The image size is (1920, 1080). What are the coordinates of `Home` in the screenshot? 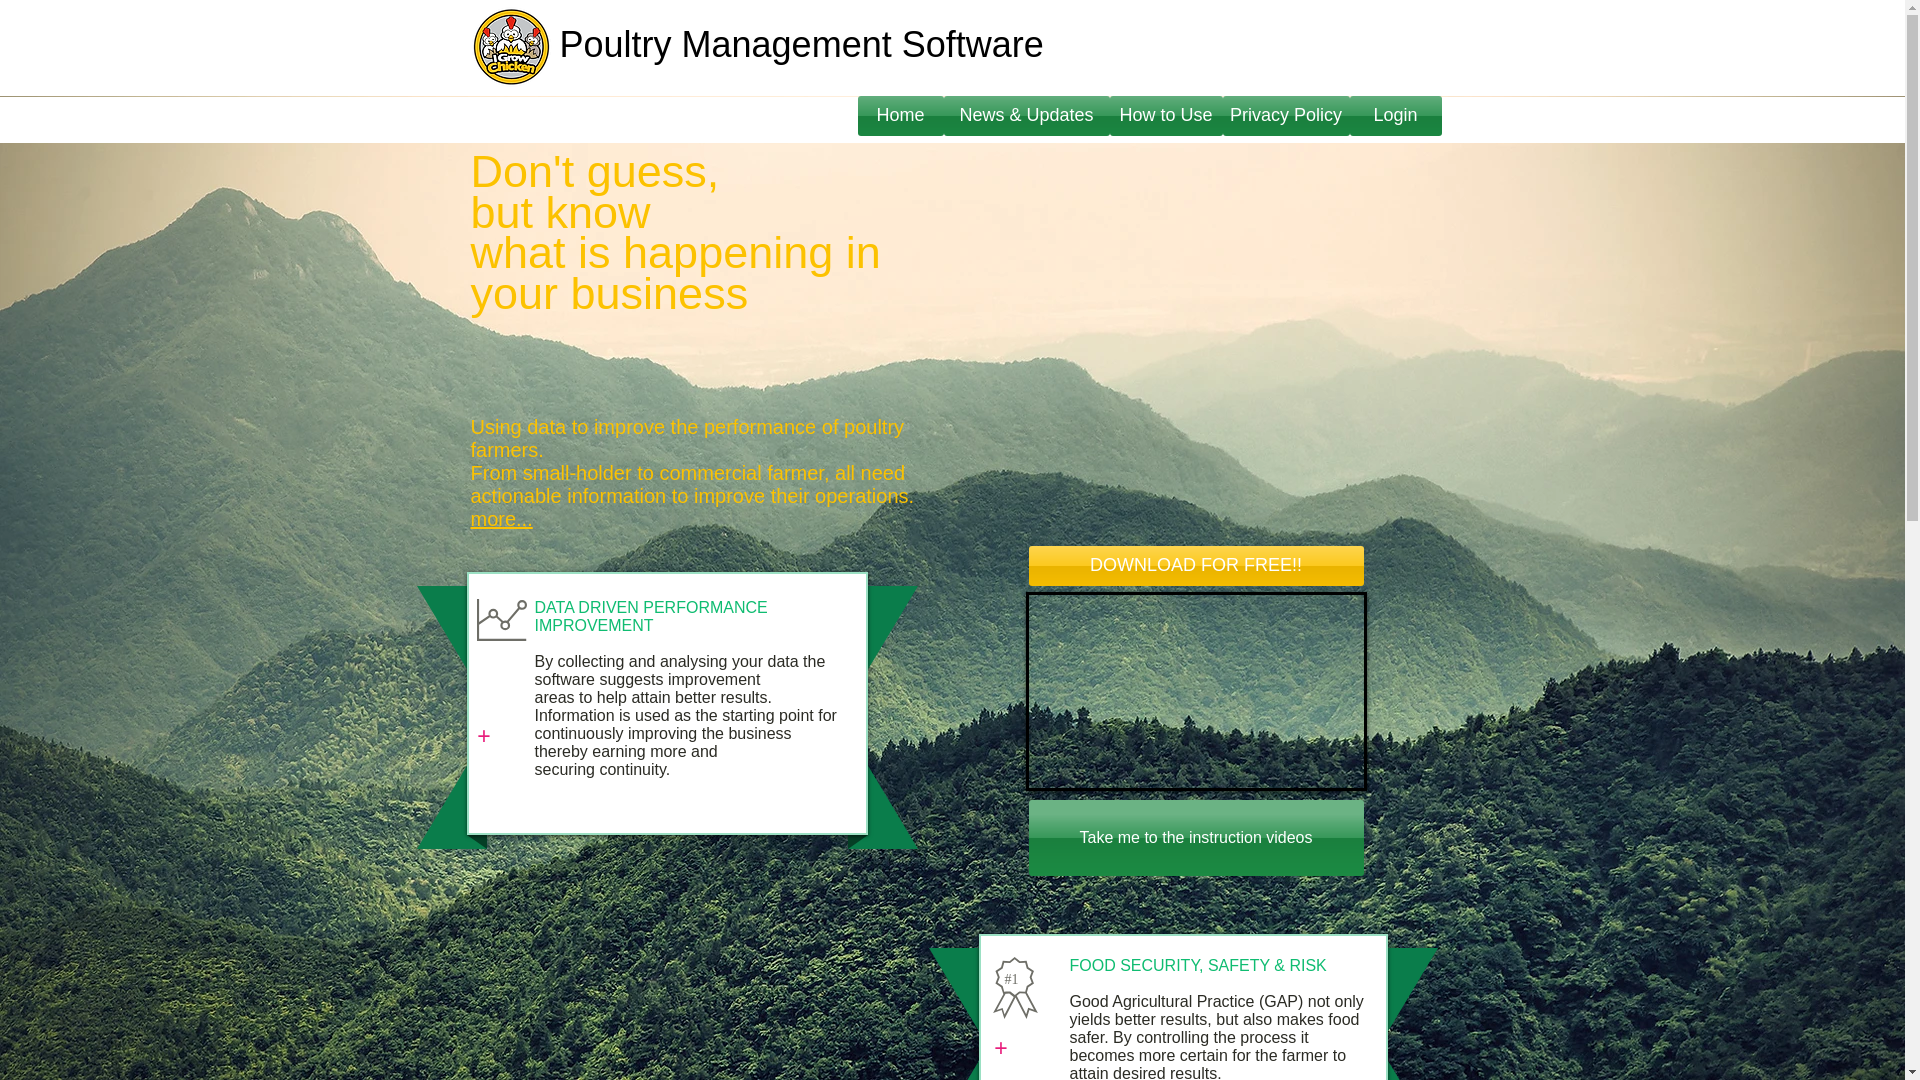 It's located at (901, 116).